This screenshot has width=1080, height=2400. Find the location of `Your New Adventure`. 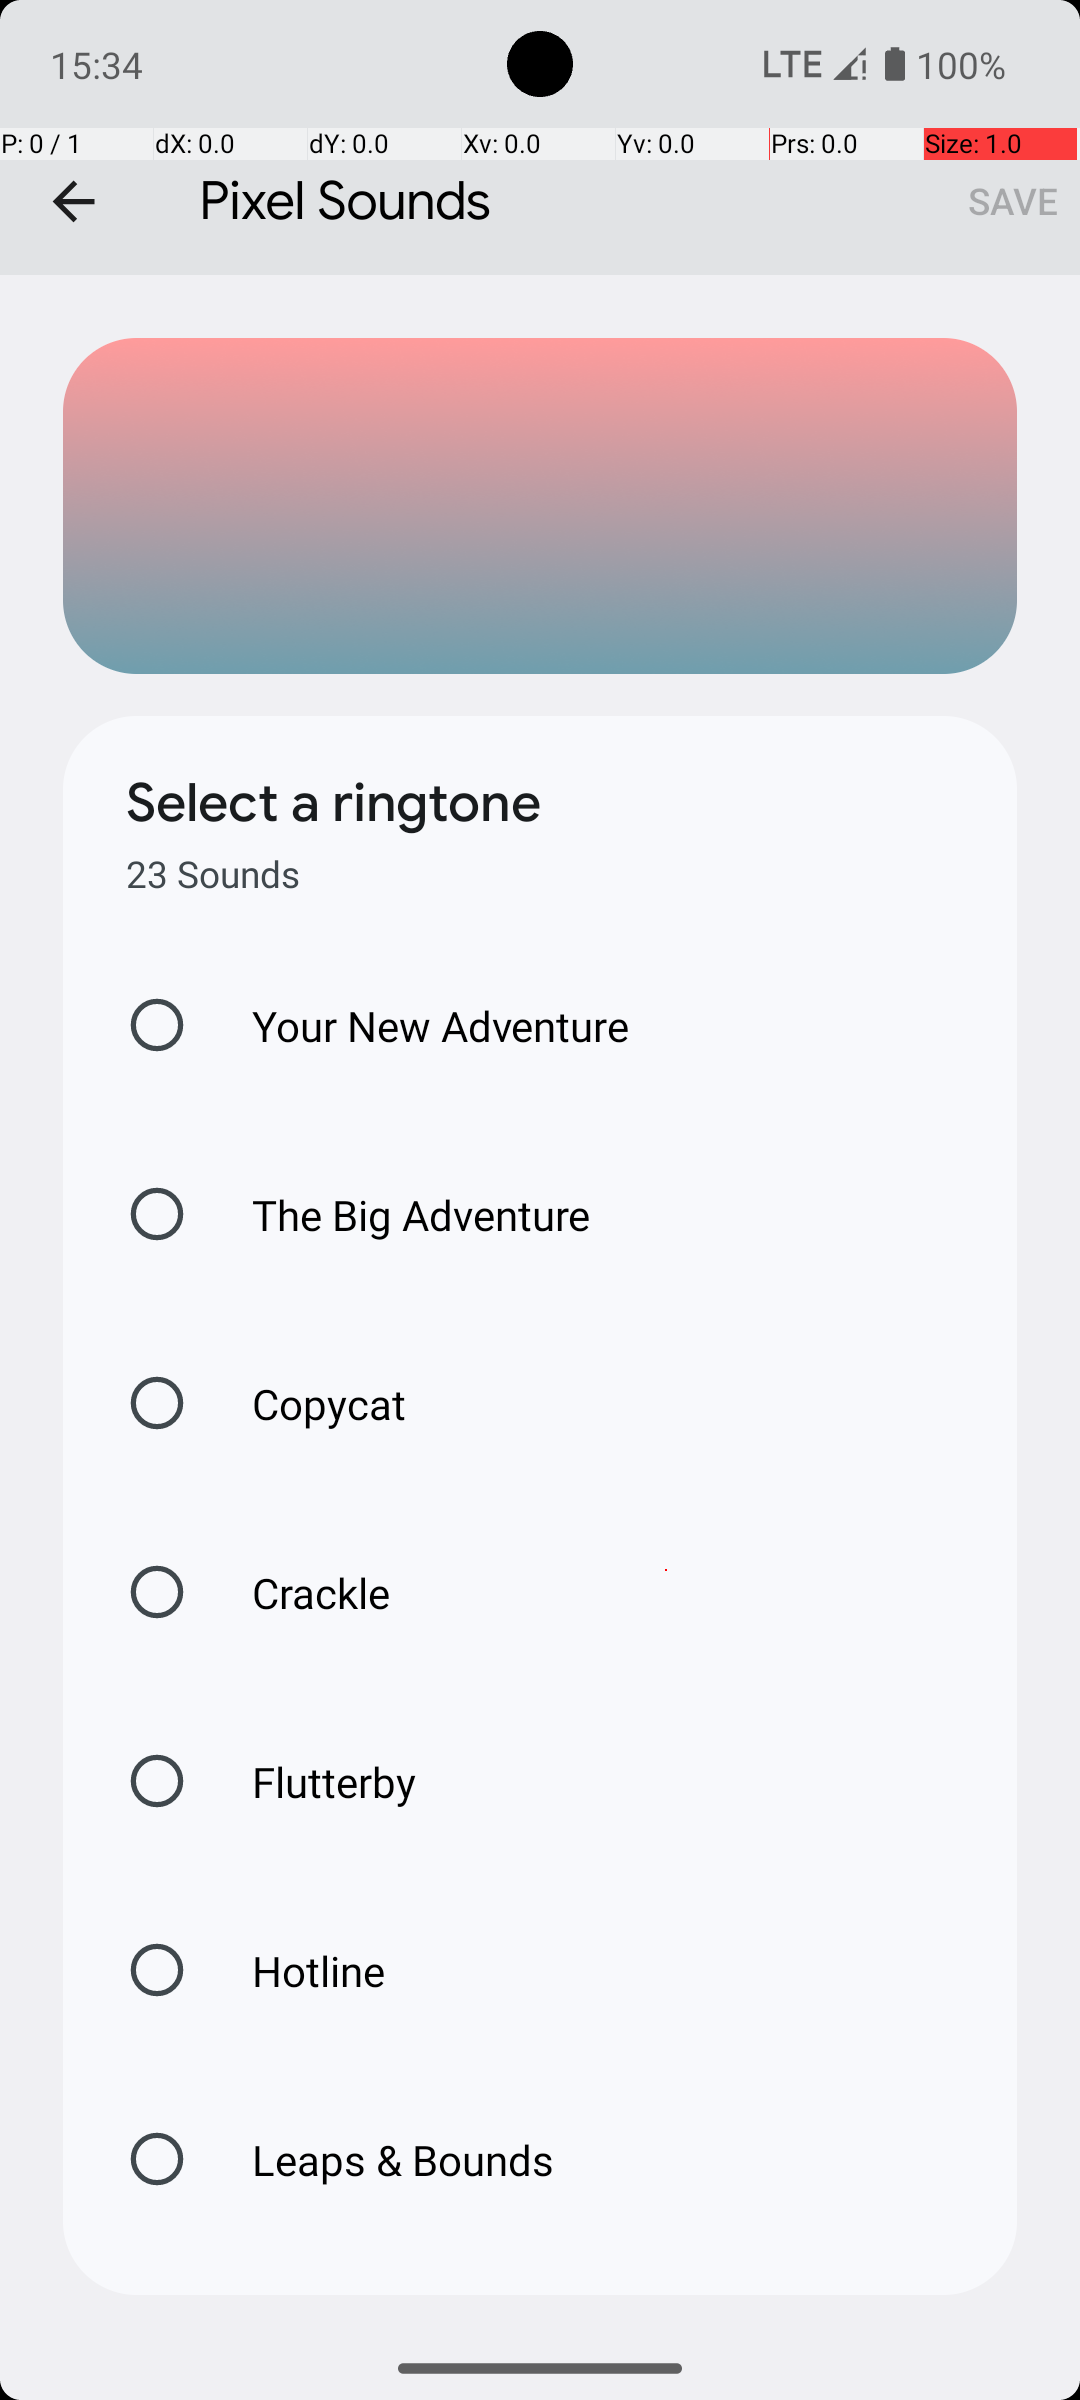

Your New Adventure is located at coordinates (420, 1026).